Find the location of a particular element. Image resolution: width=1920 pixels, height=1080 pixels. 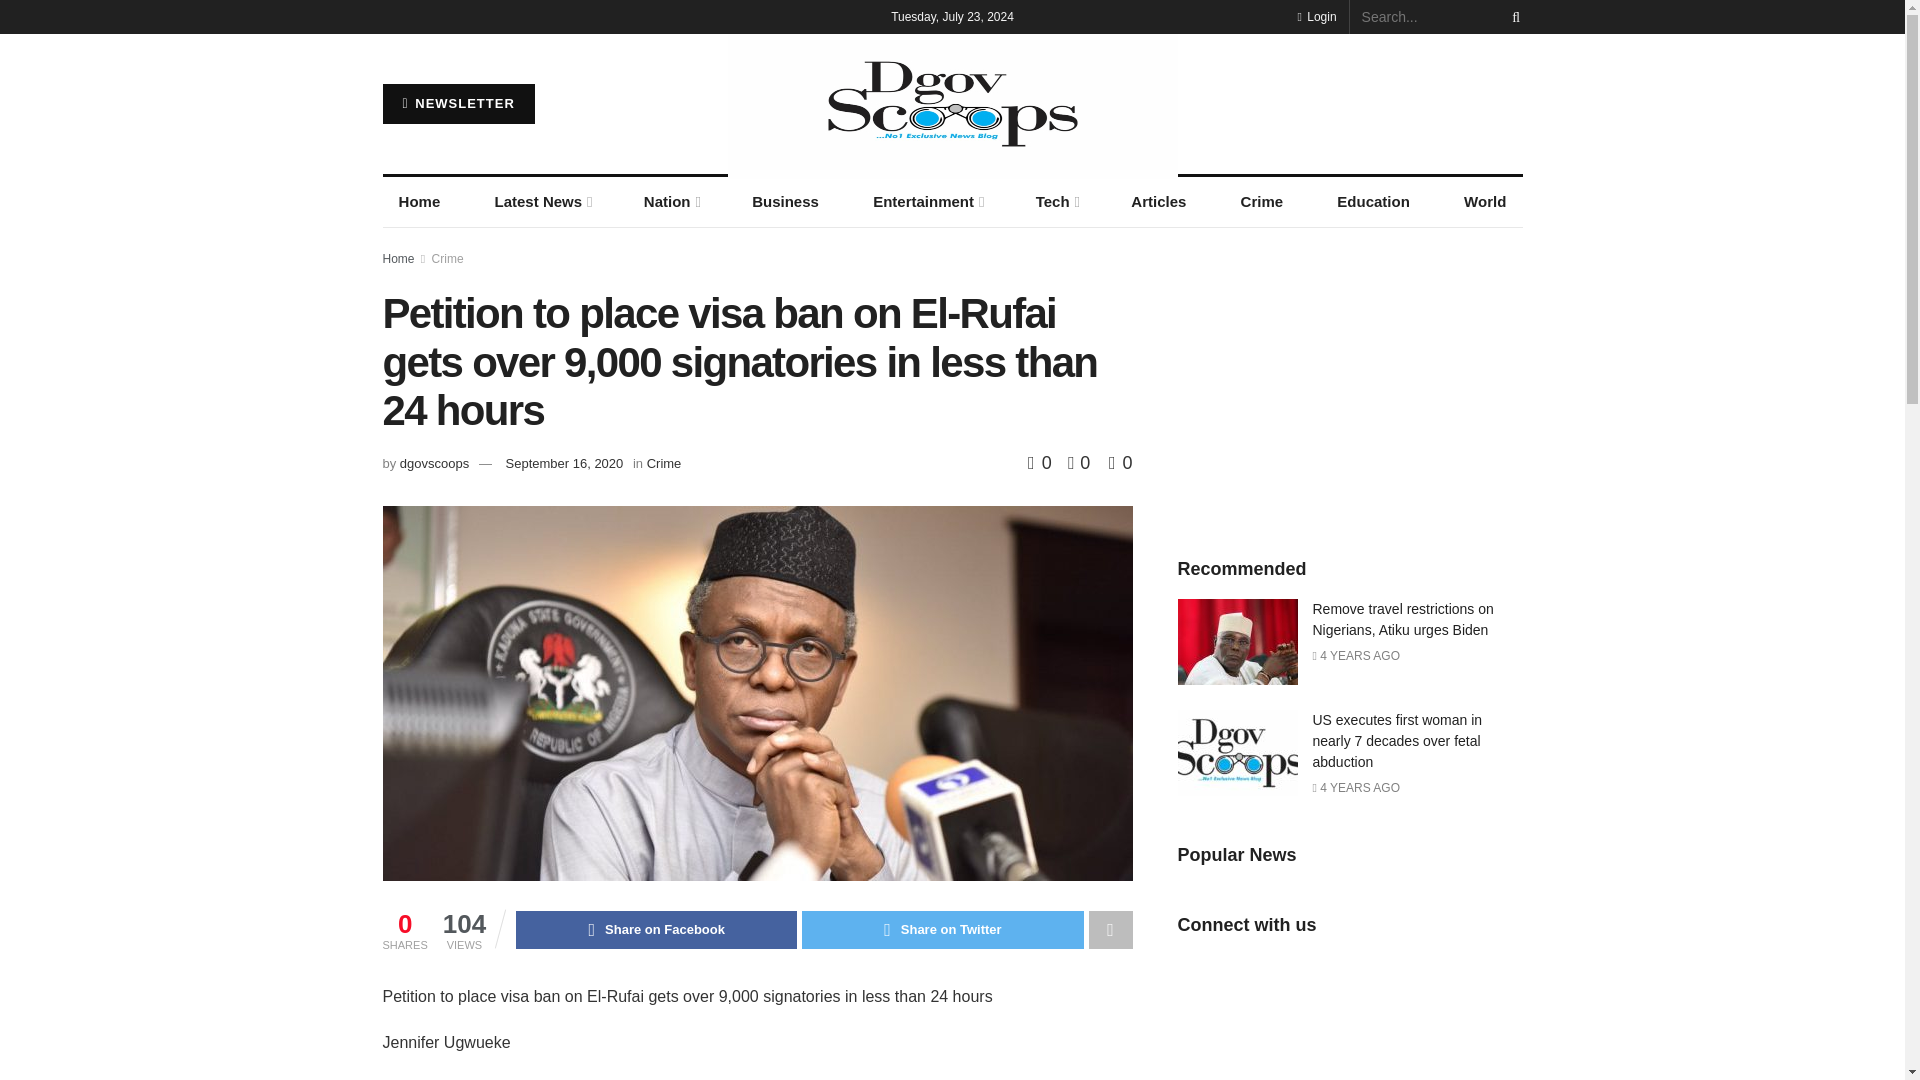

Tech is located at coordinates (1056, 202).